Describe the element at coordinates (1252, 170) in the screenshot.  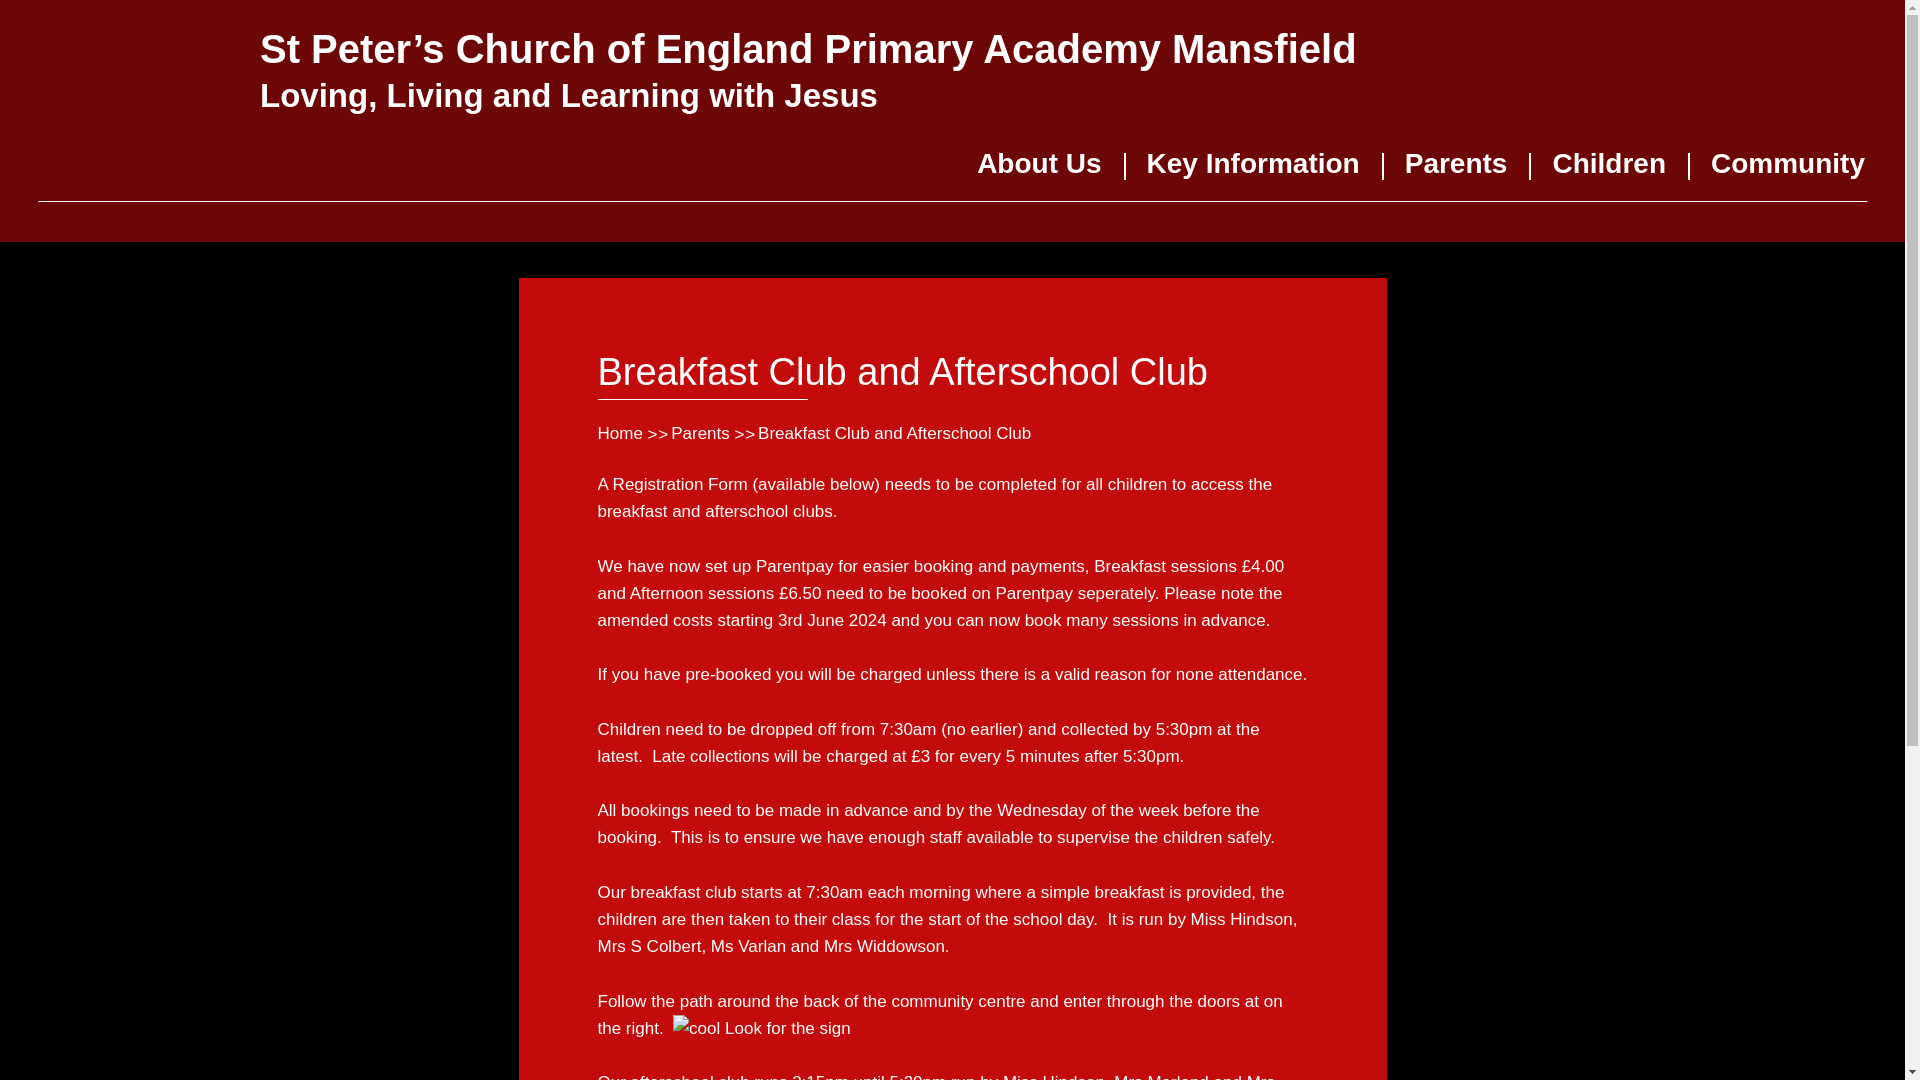
I see `Key Information` at that location.